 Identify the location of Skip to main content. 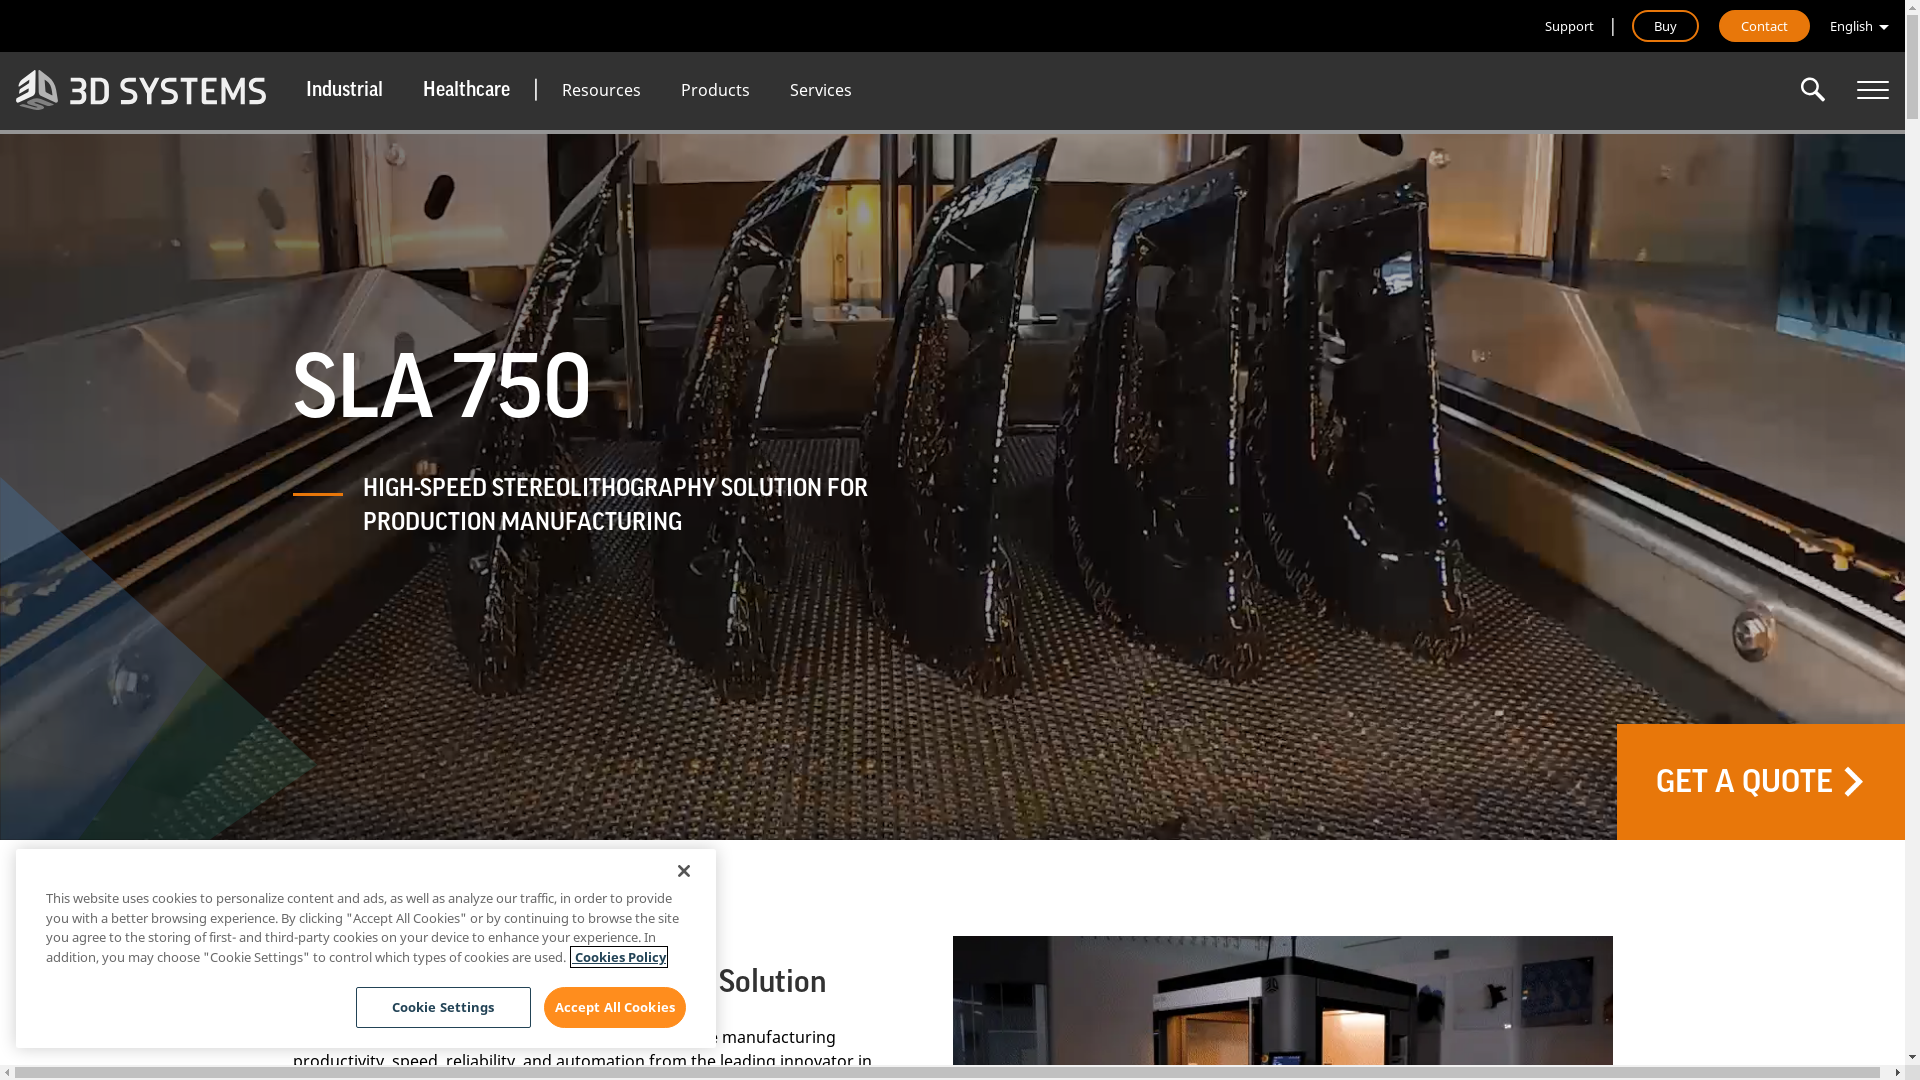
(0, 0).